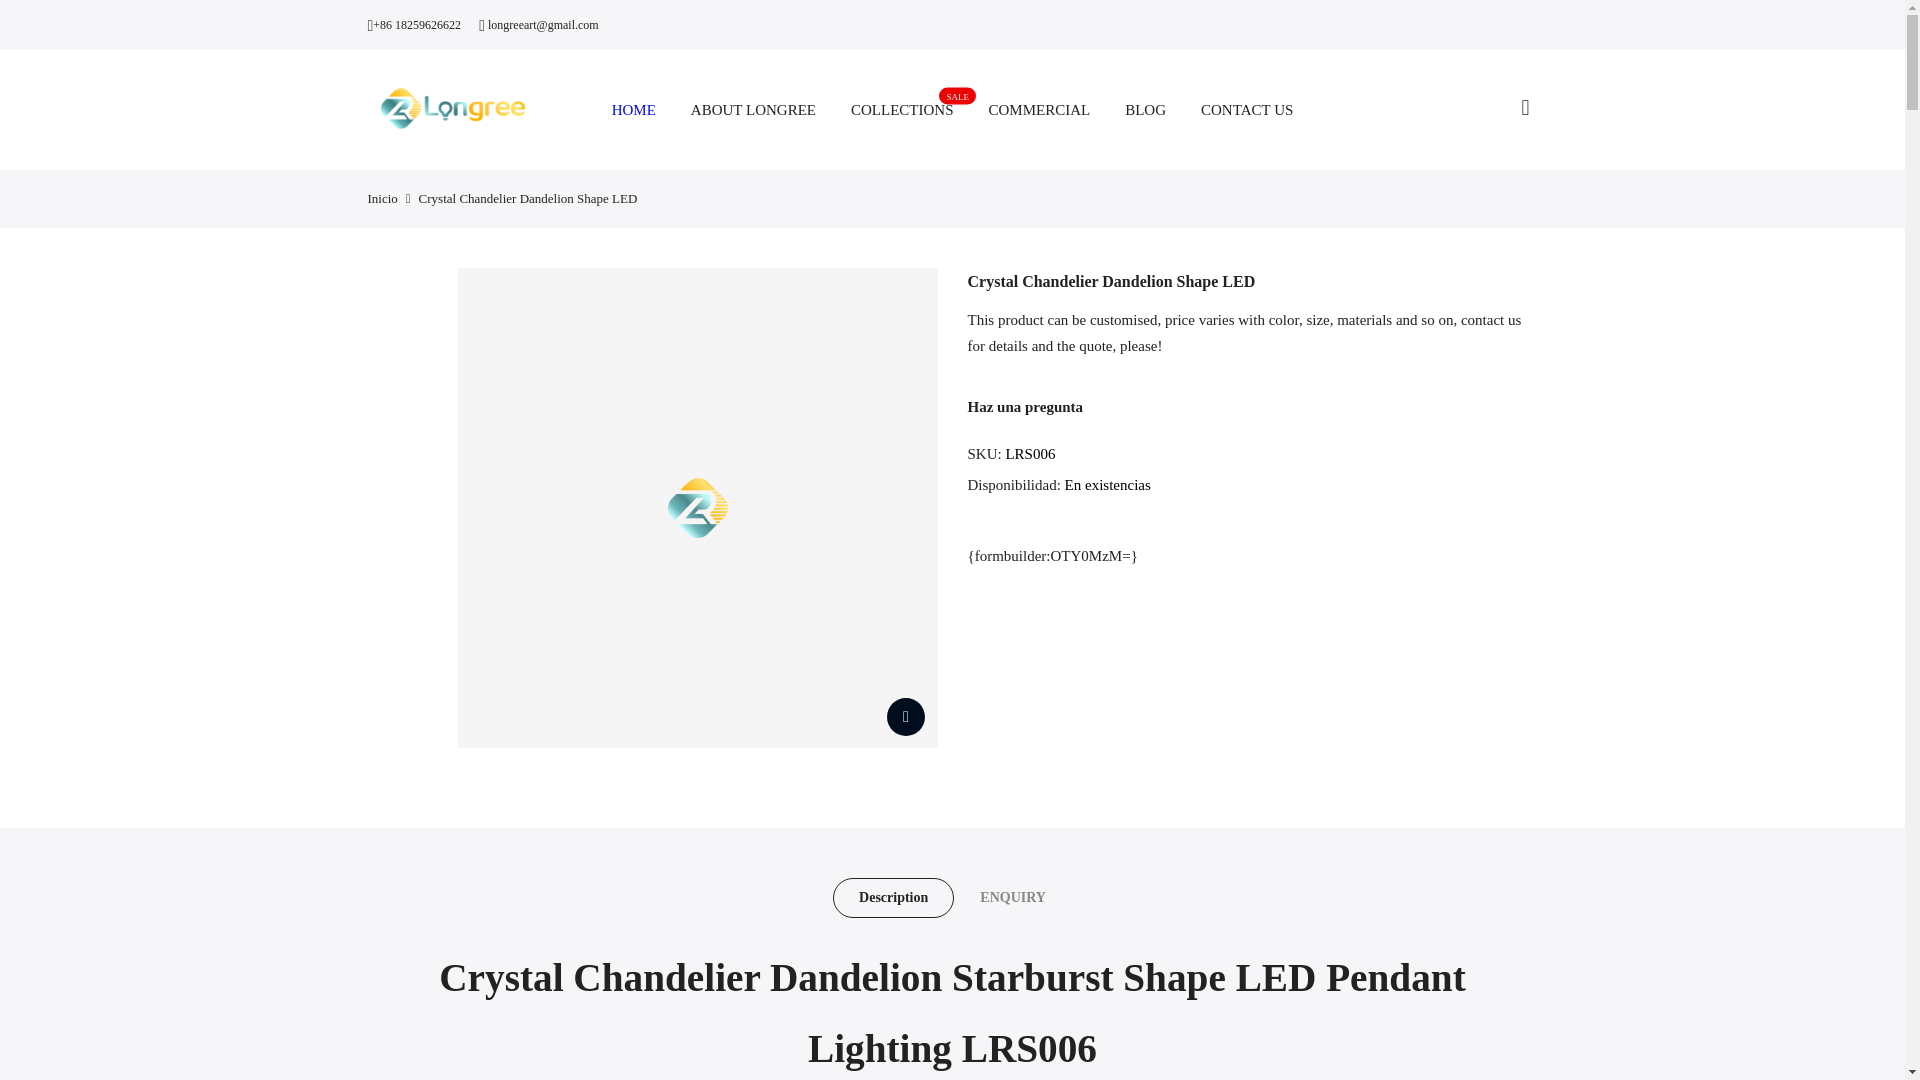  Describe the element at coordinates (894, 898) in the screenshot. I see `OUTDOOR LIGHTINGS` at that location.